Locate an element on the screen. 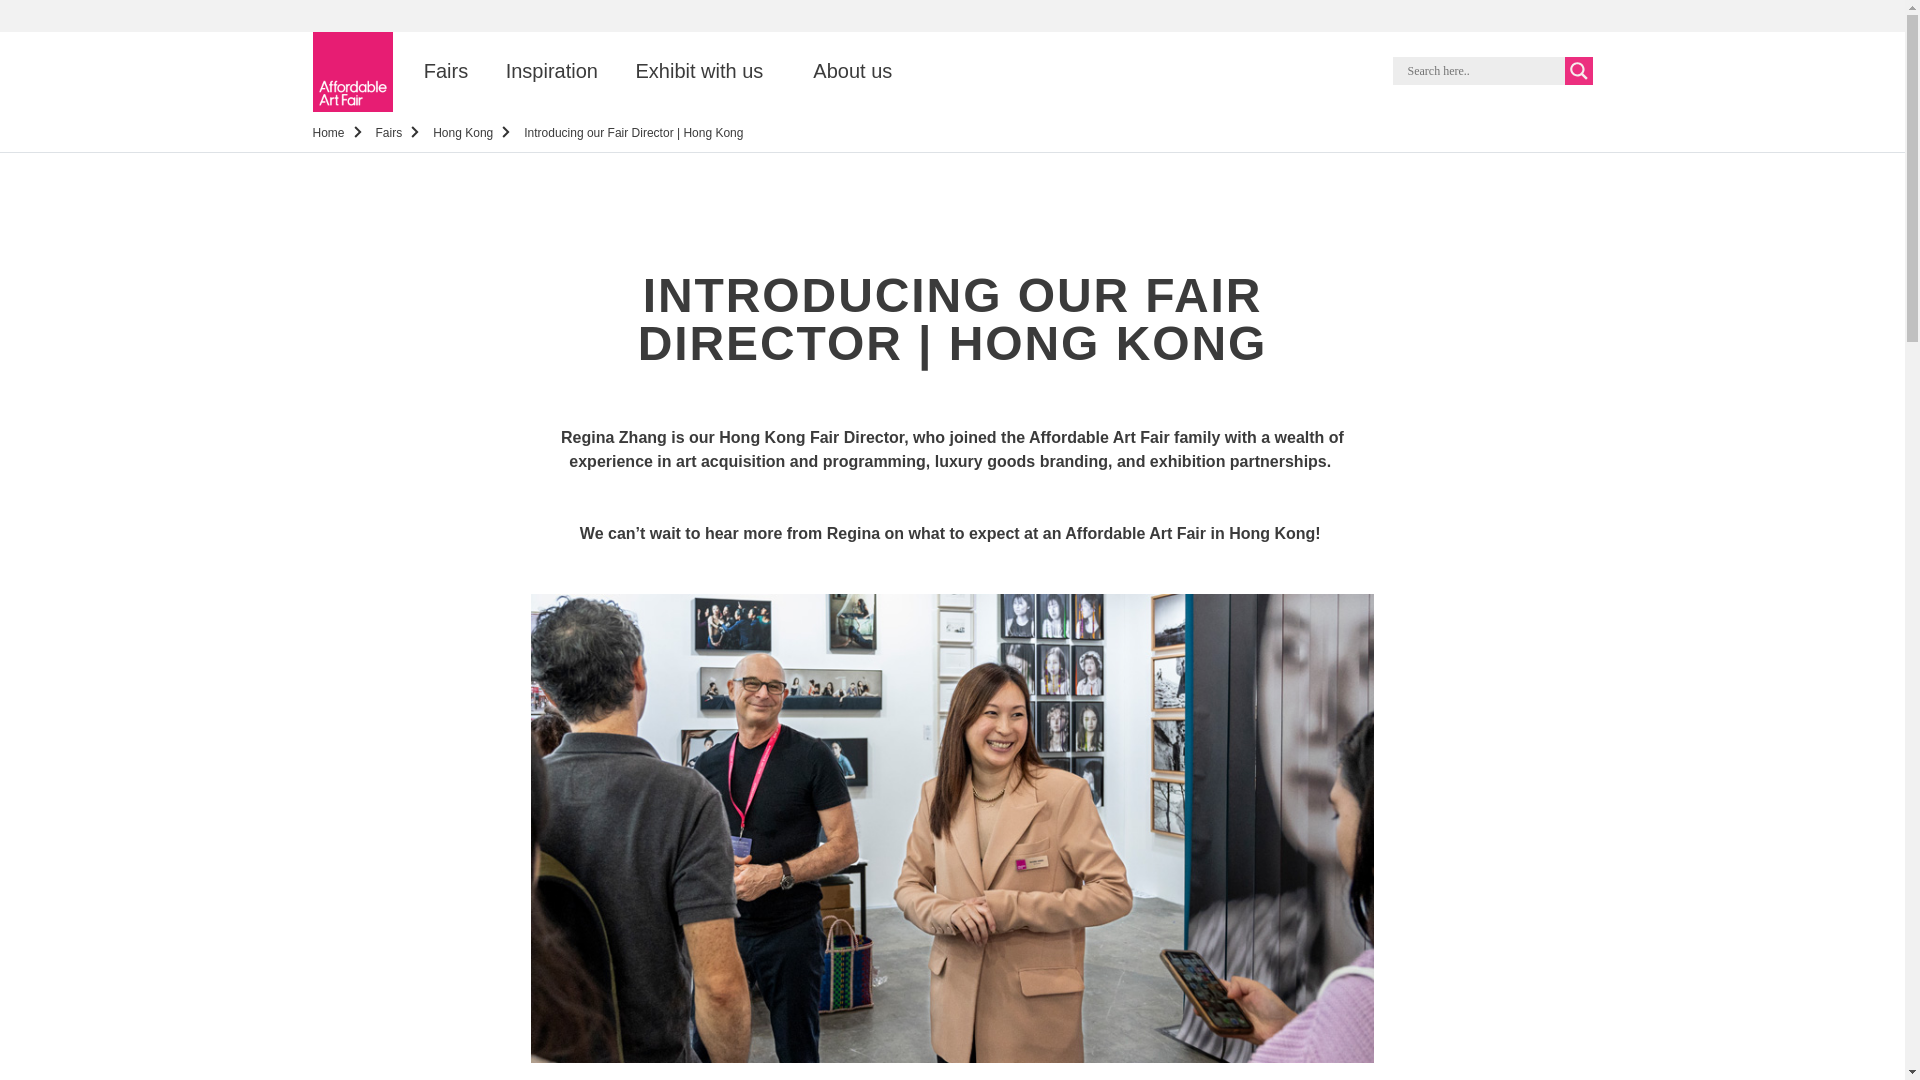 The width and height of the screenshot is (1920, 1080). Fairs is located at coordinates (390, 133).